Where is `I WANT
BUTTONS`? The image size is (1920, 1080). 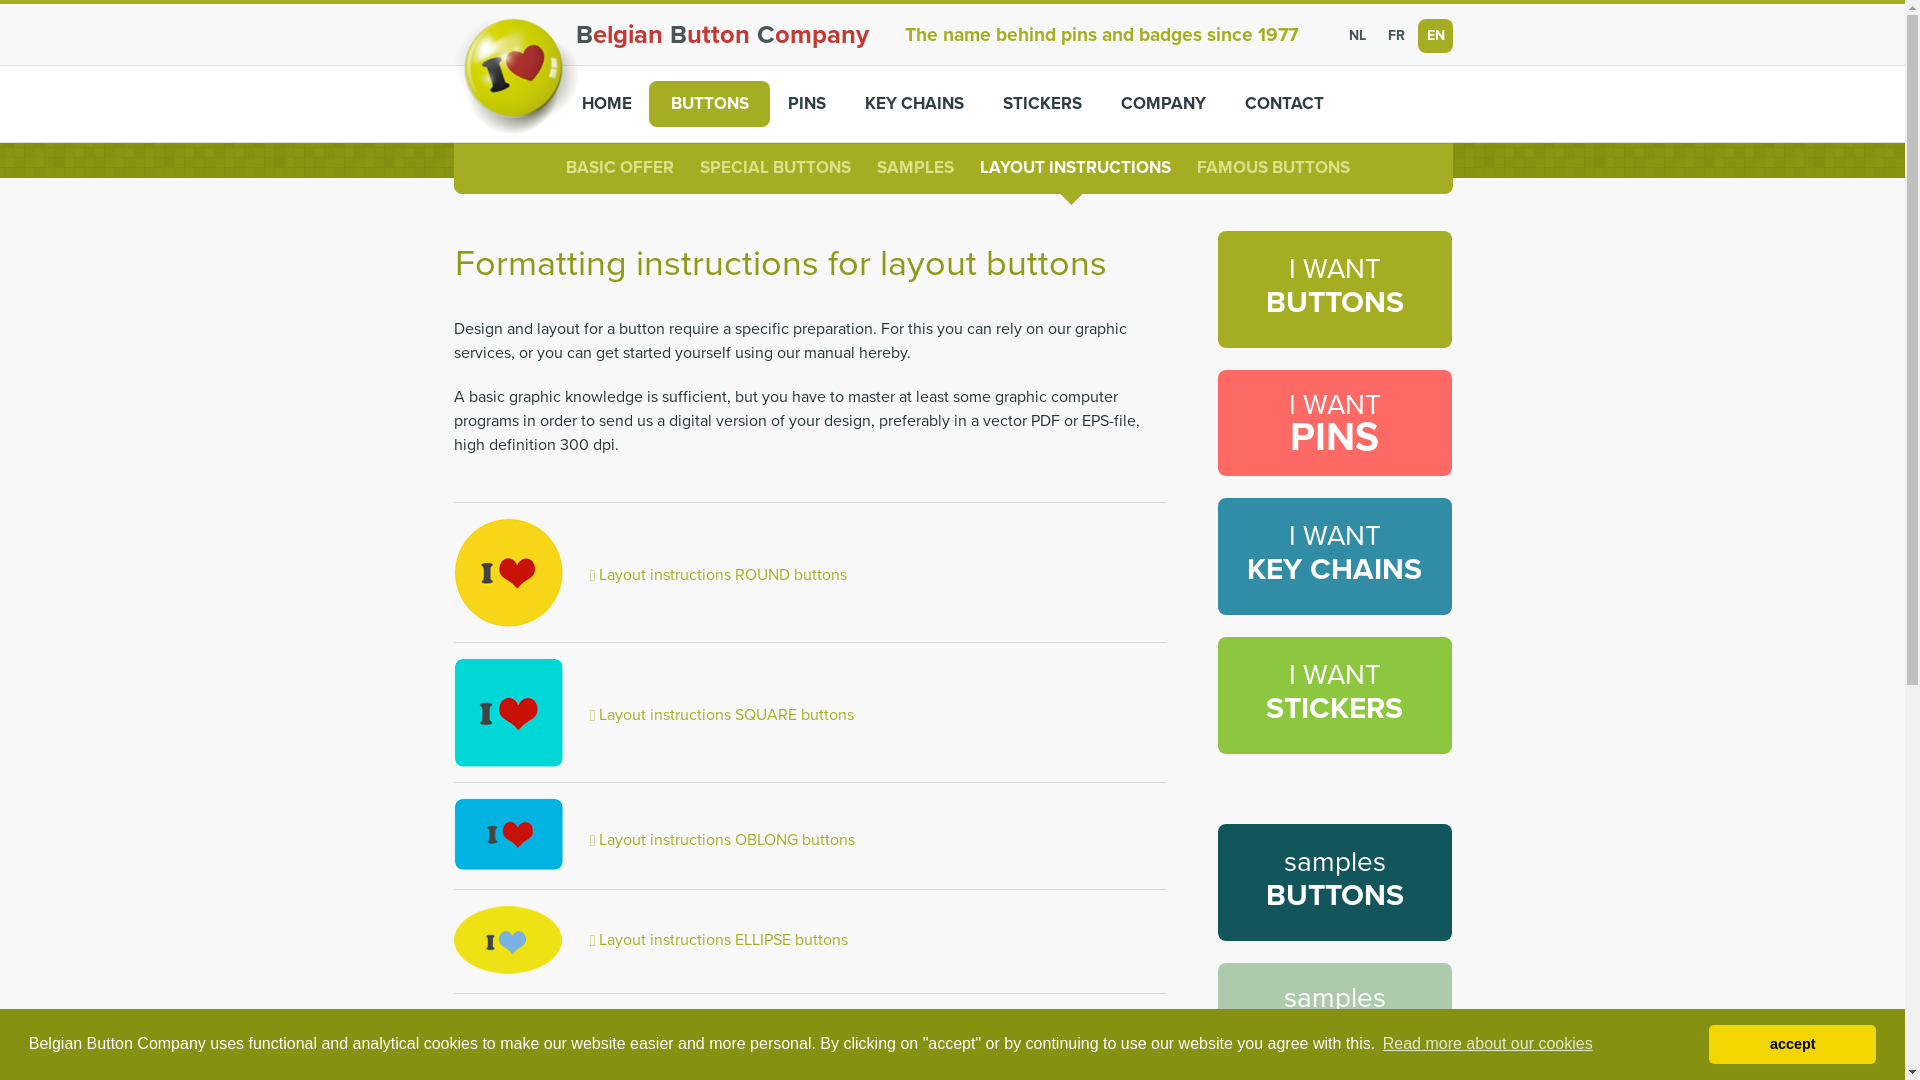 I WANT
BUTTONS is located at coordinates (1335, 290).